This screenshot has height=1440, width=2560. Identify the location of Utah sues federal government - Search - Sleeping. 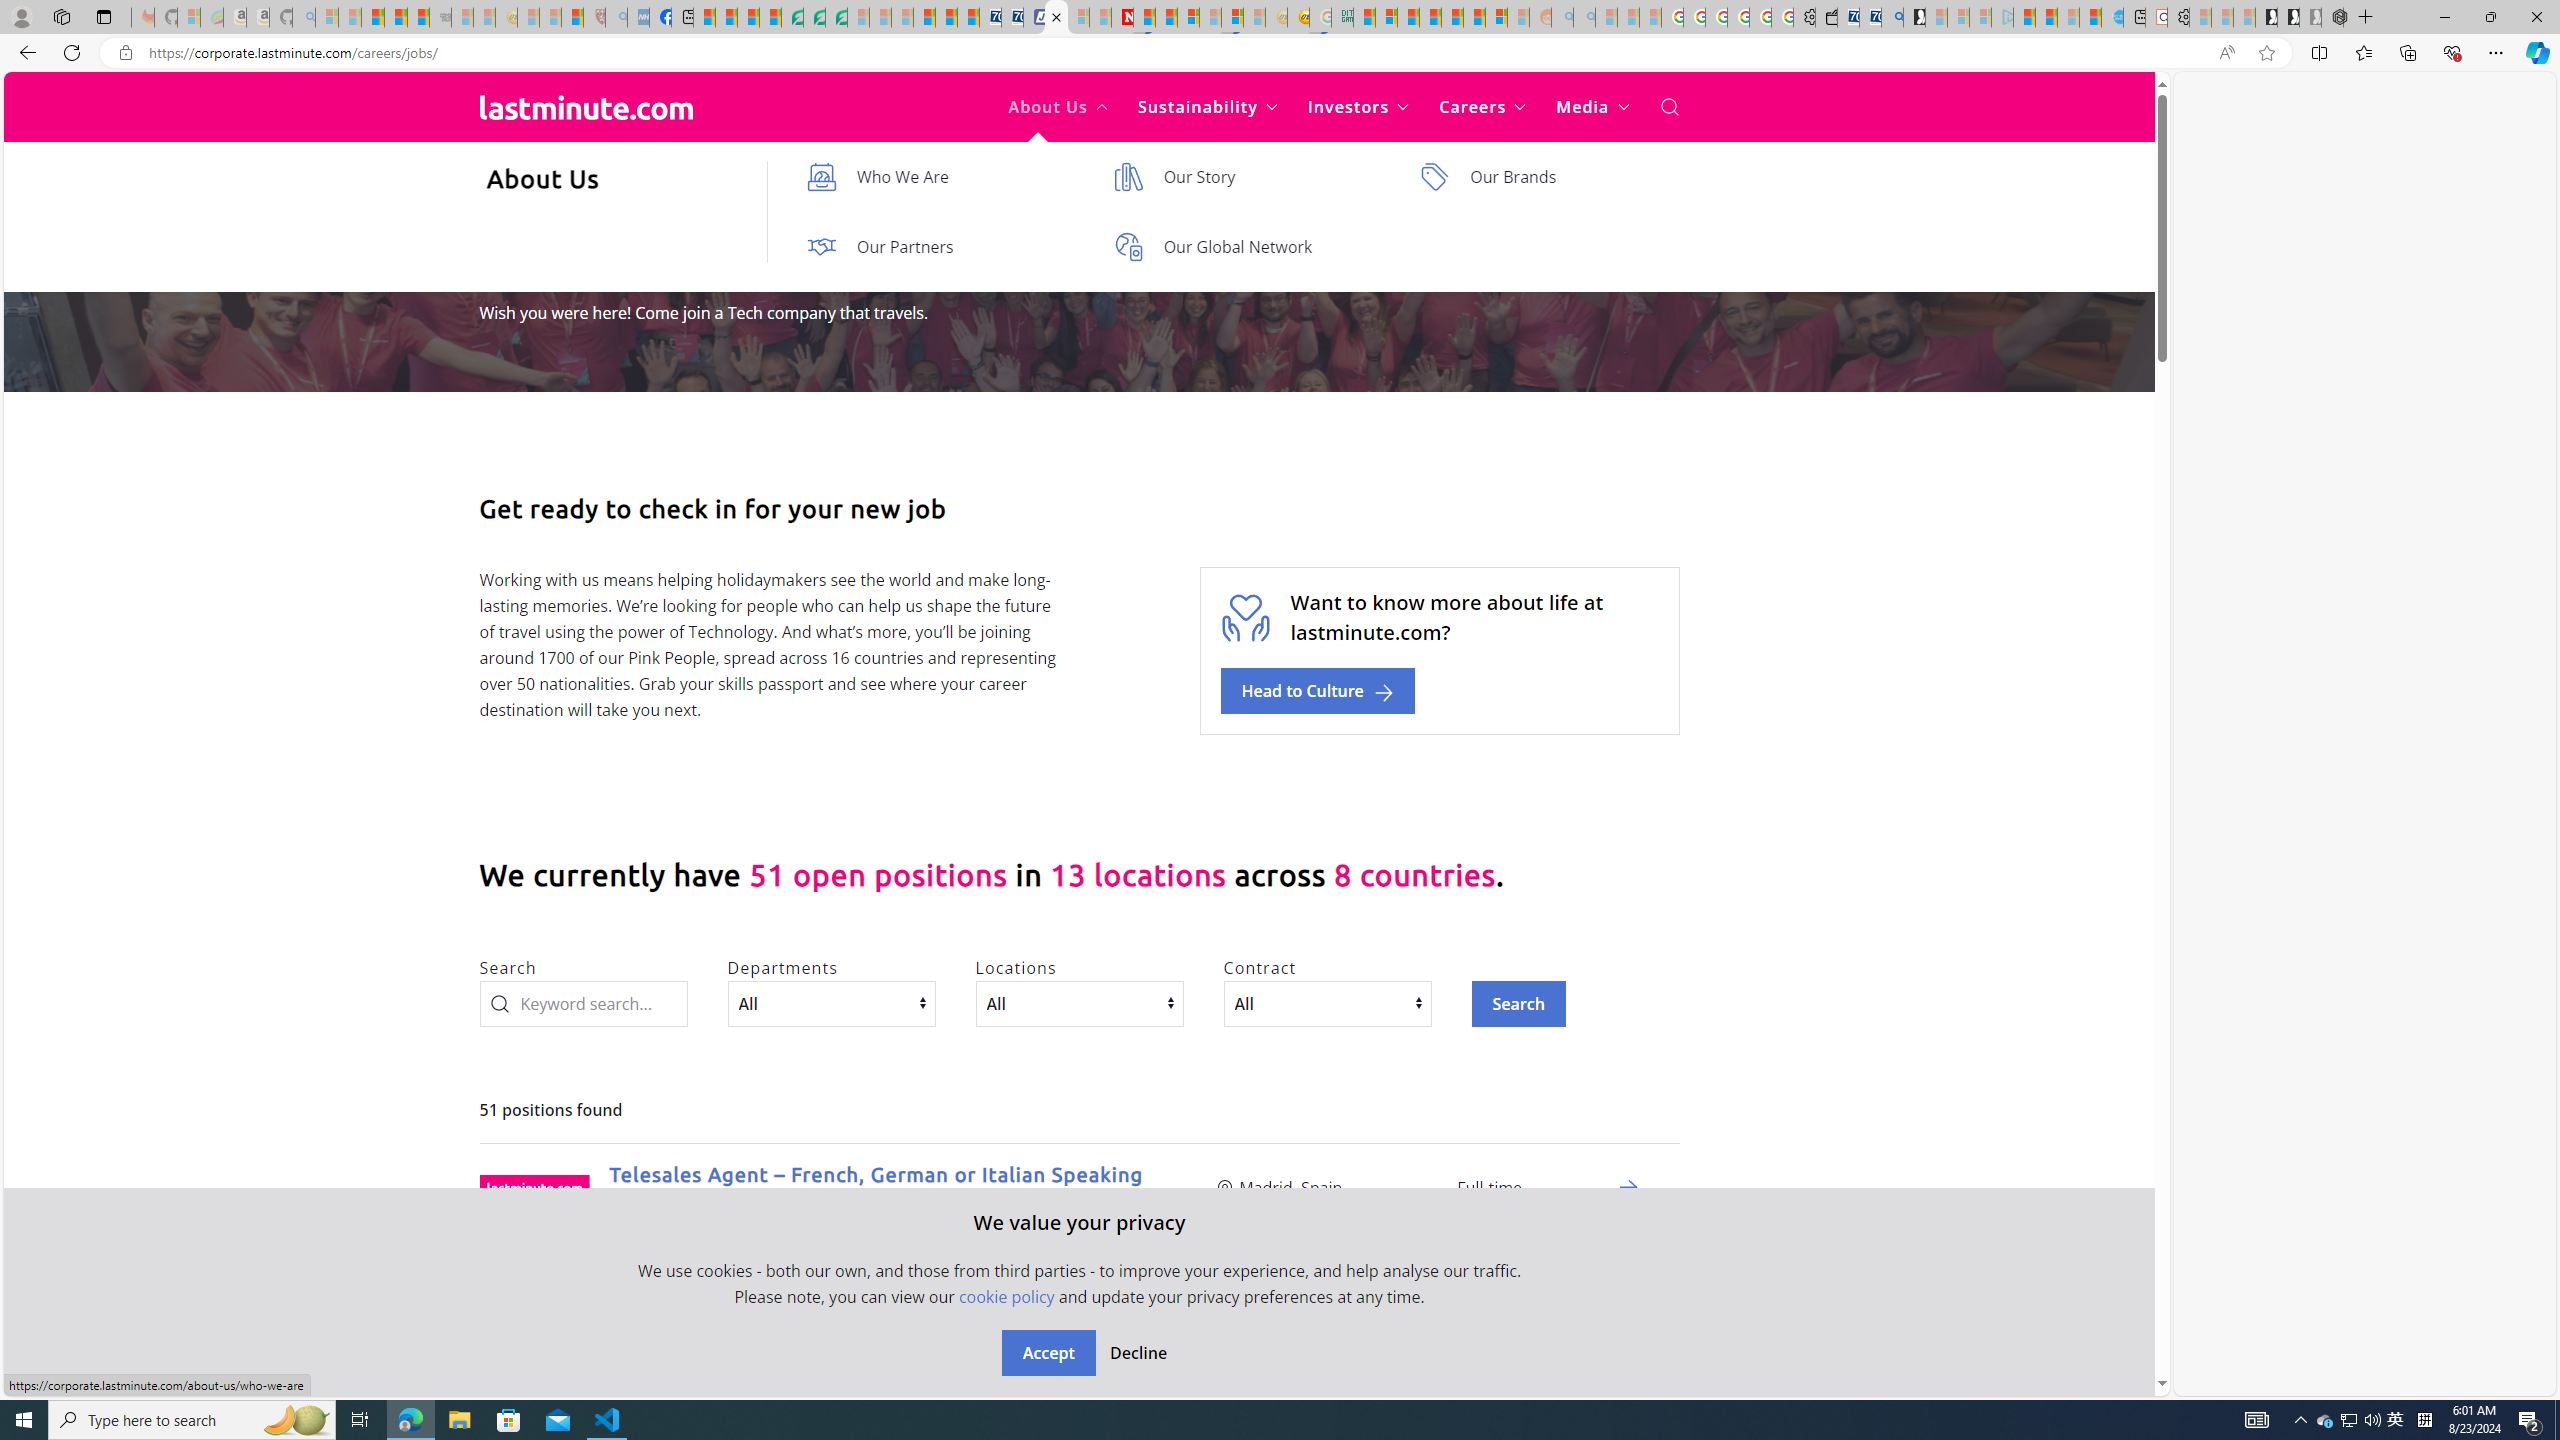
(1584, 17).